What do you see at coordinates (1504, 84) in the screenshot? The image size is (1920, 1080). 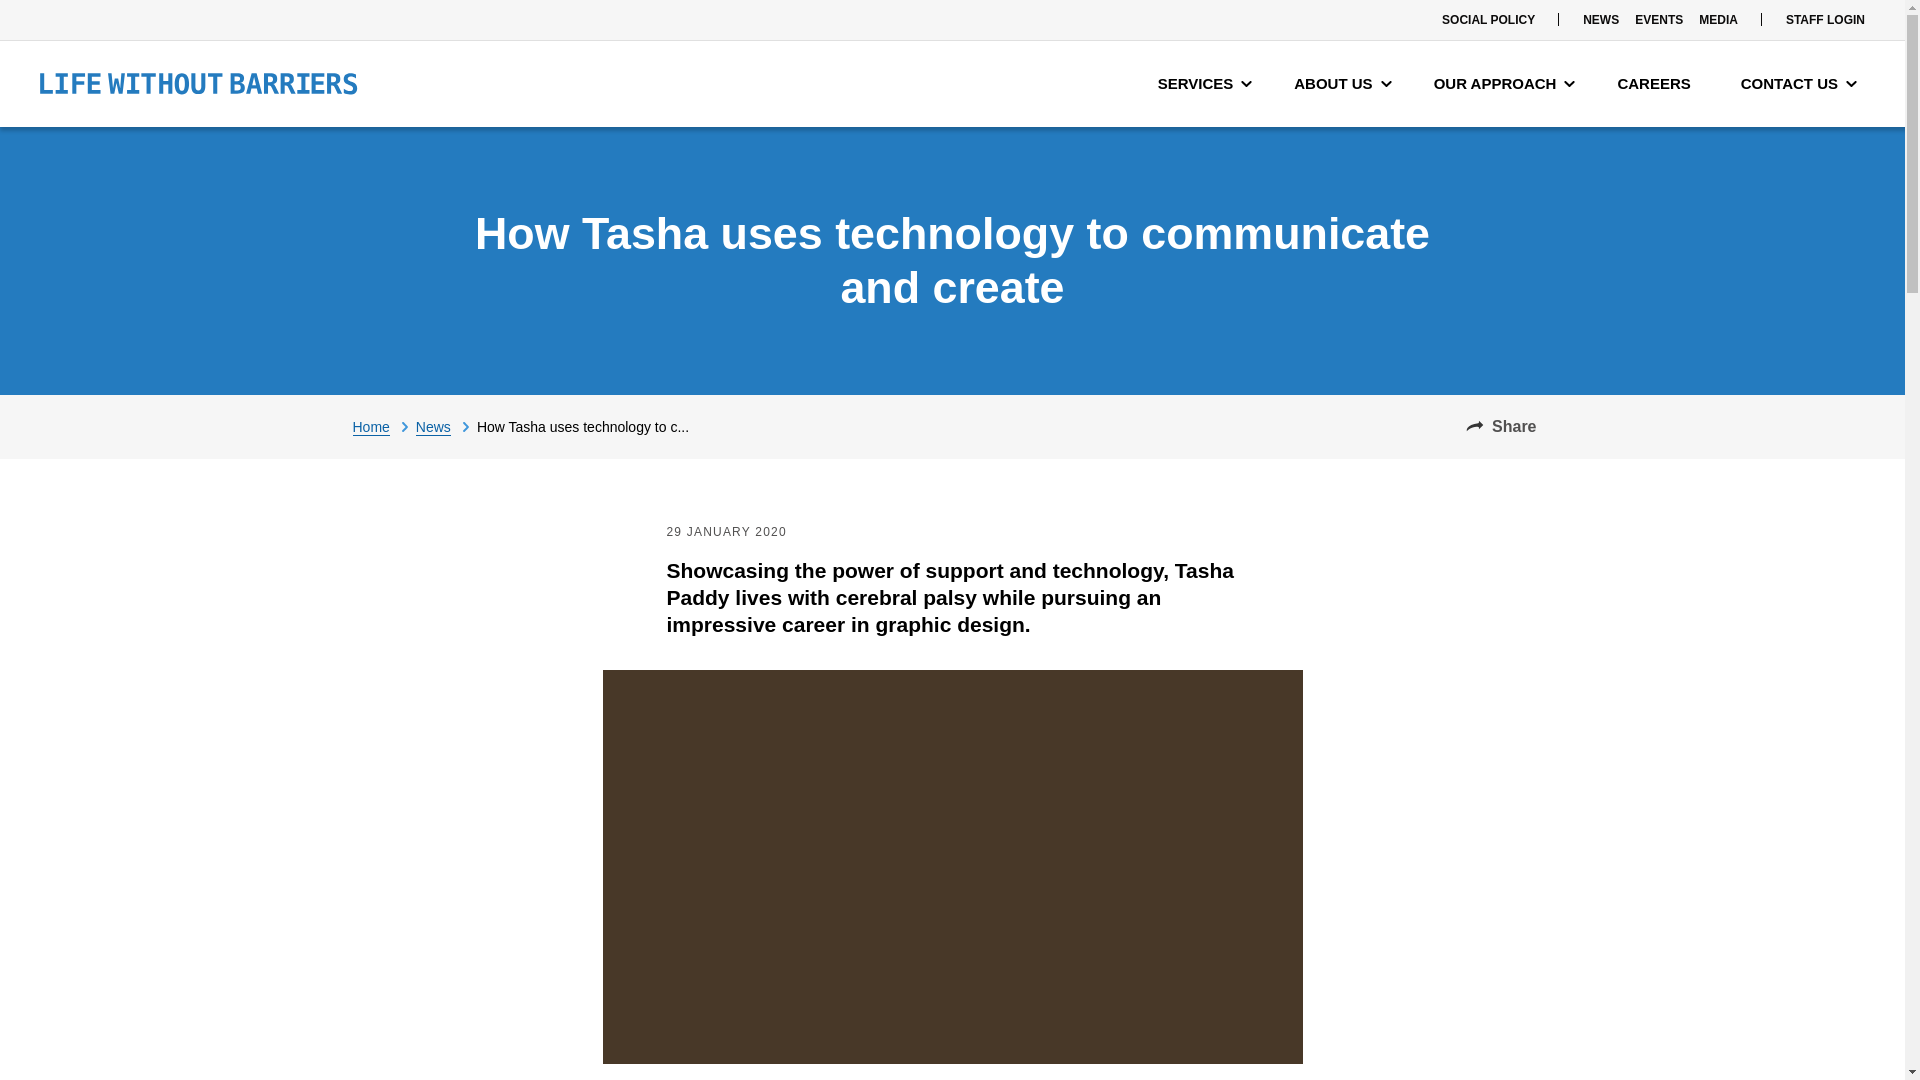 I see `Our approach` at bounding box center [1504, 84].